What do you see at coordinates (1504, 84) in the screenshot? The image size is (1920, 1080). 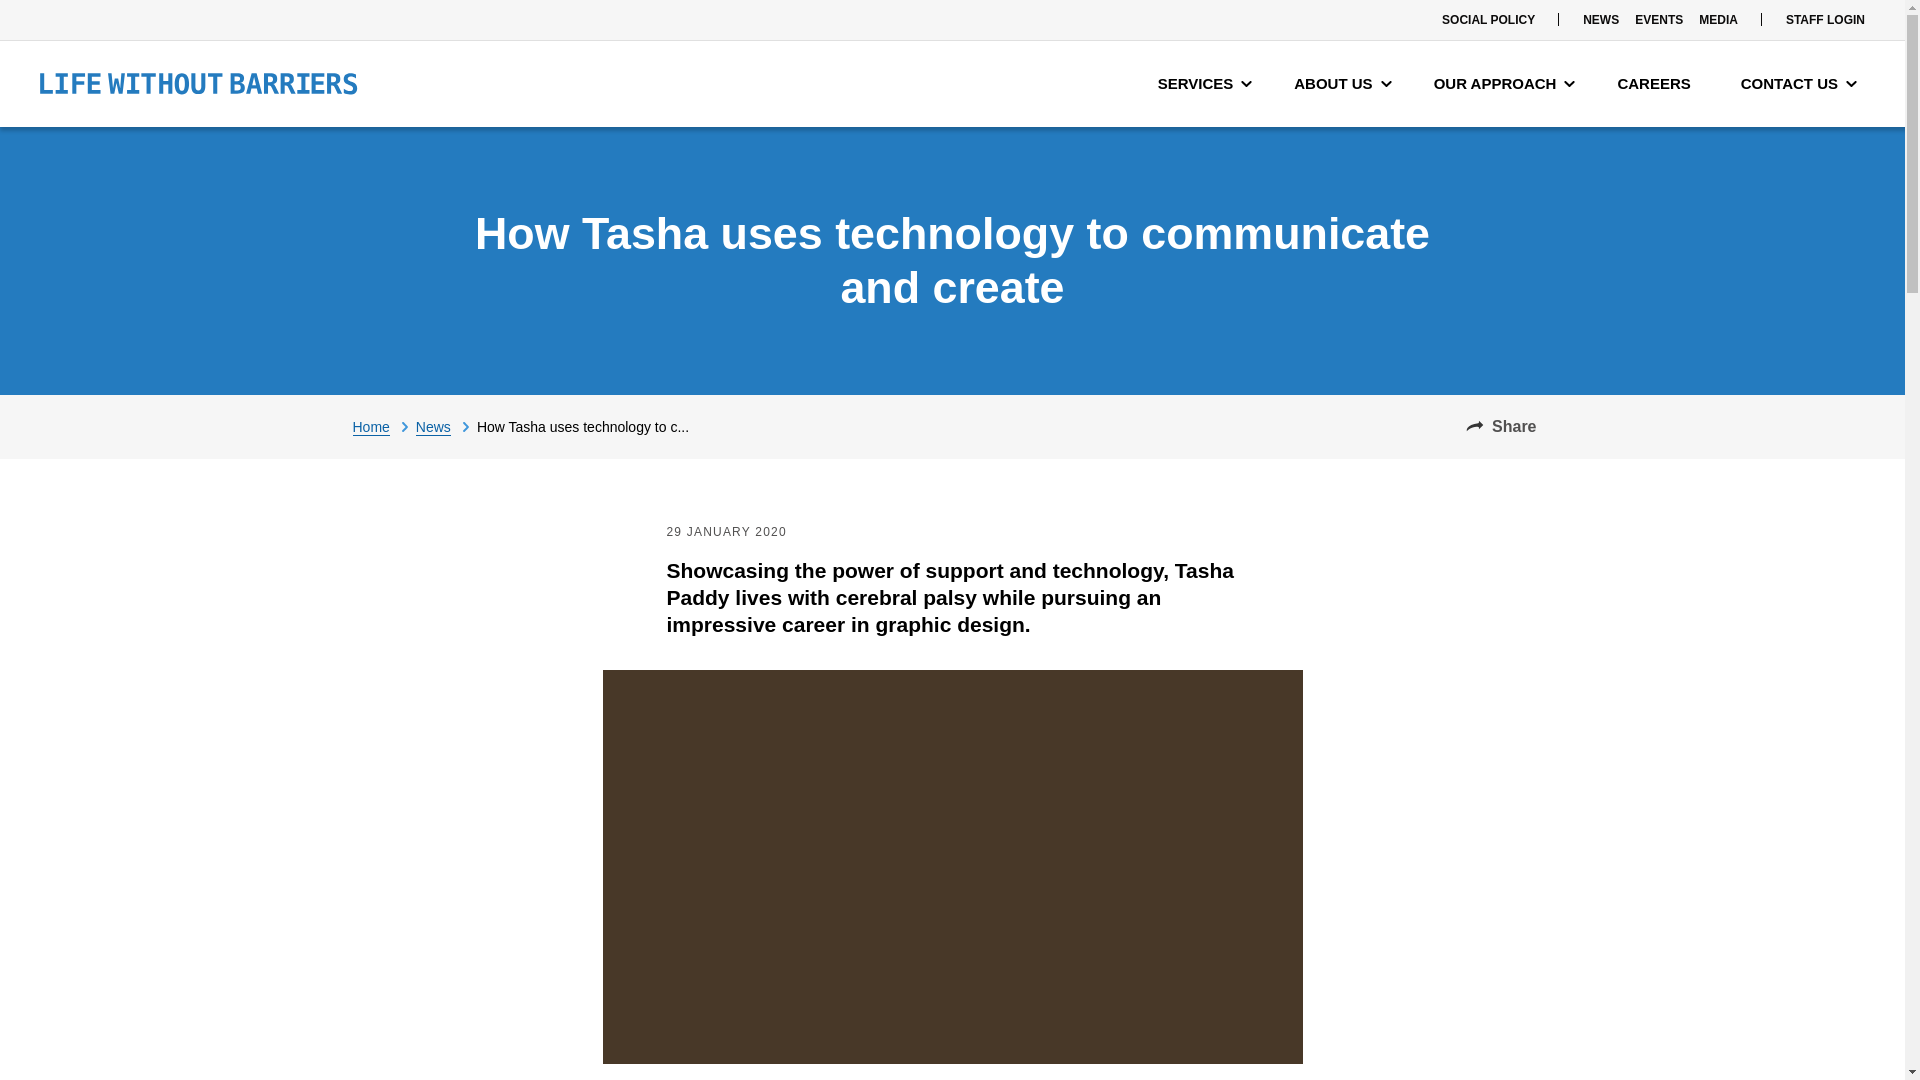 I see `Our approach` at bounding box center [1504, 84].